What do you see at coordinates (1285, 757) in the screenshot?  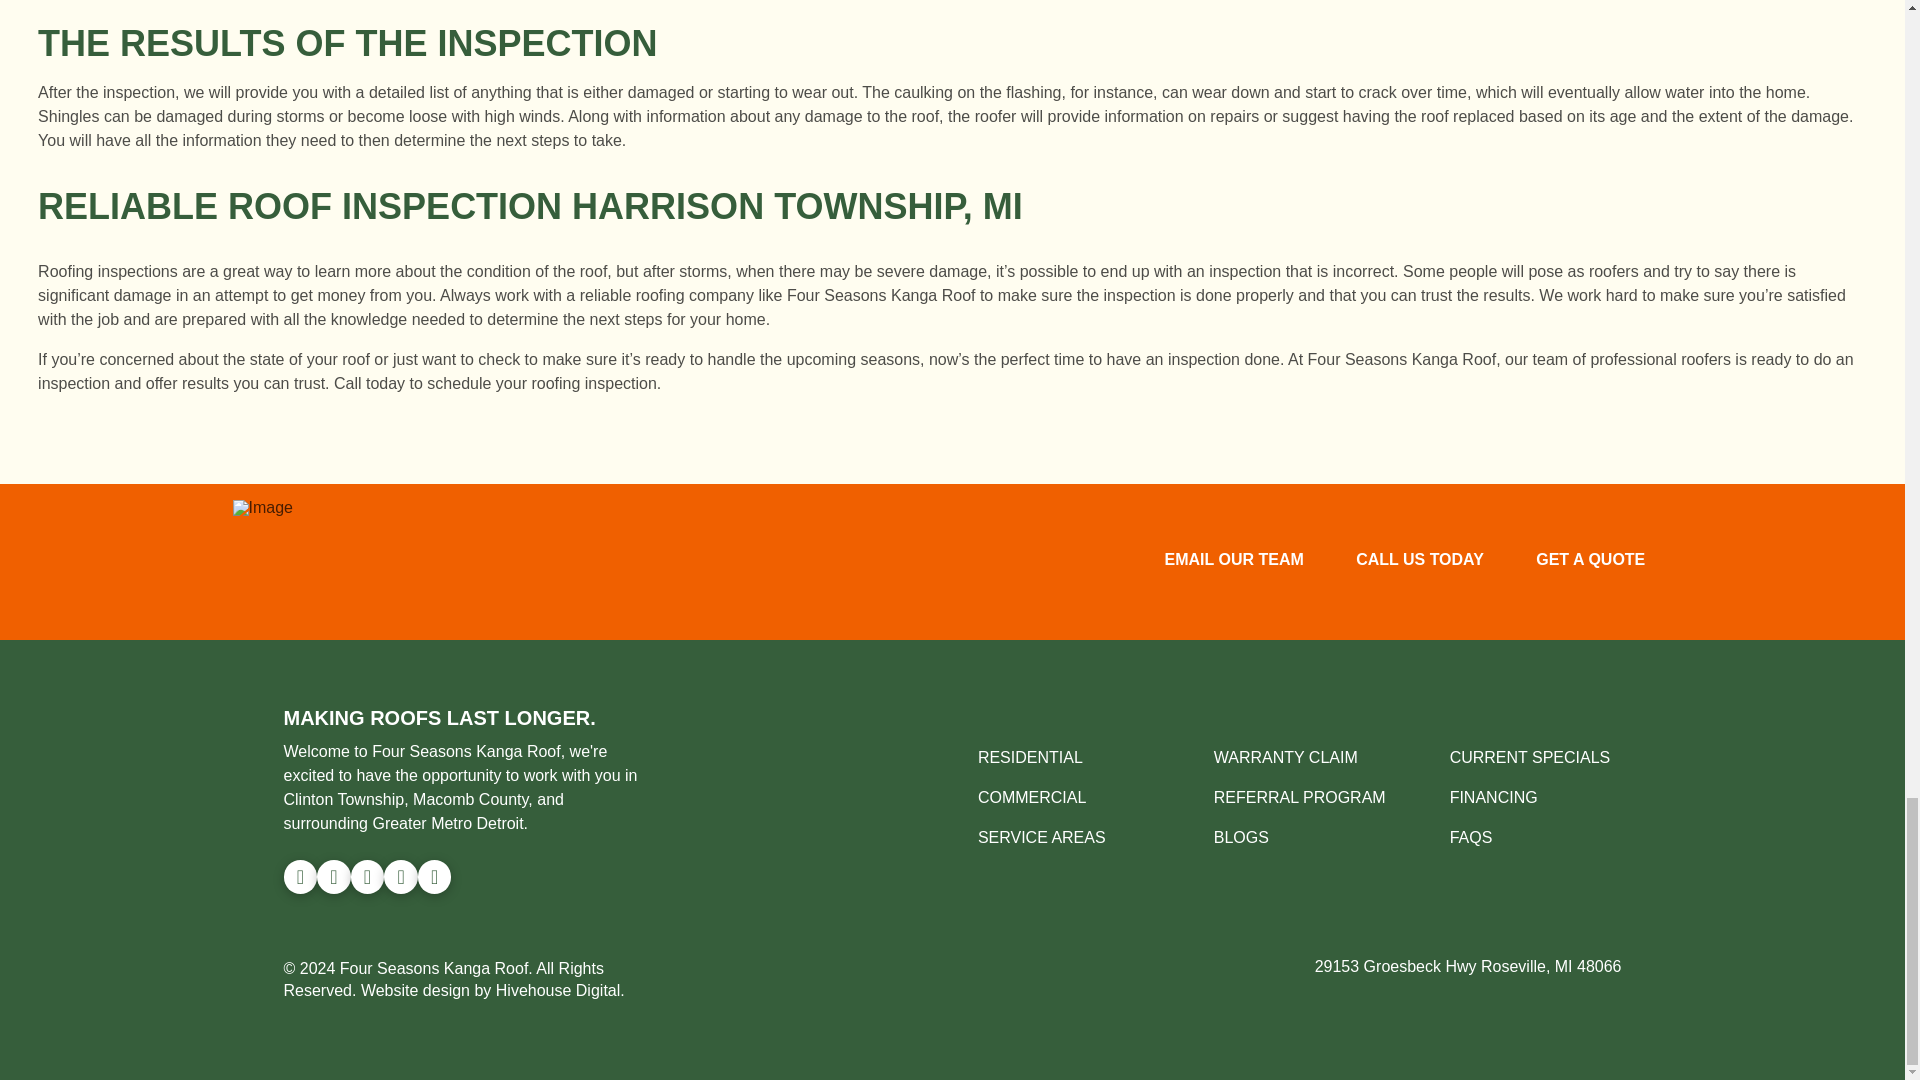 I see `WARRANTY CLAIM` at bounding box center [1285, 757].